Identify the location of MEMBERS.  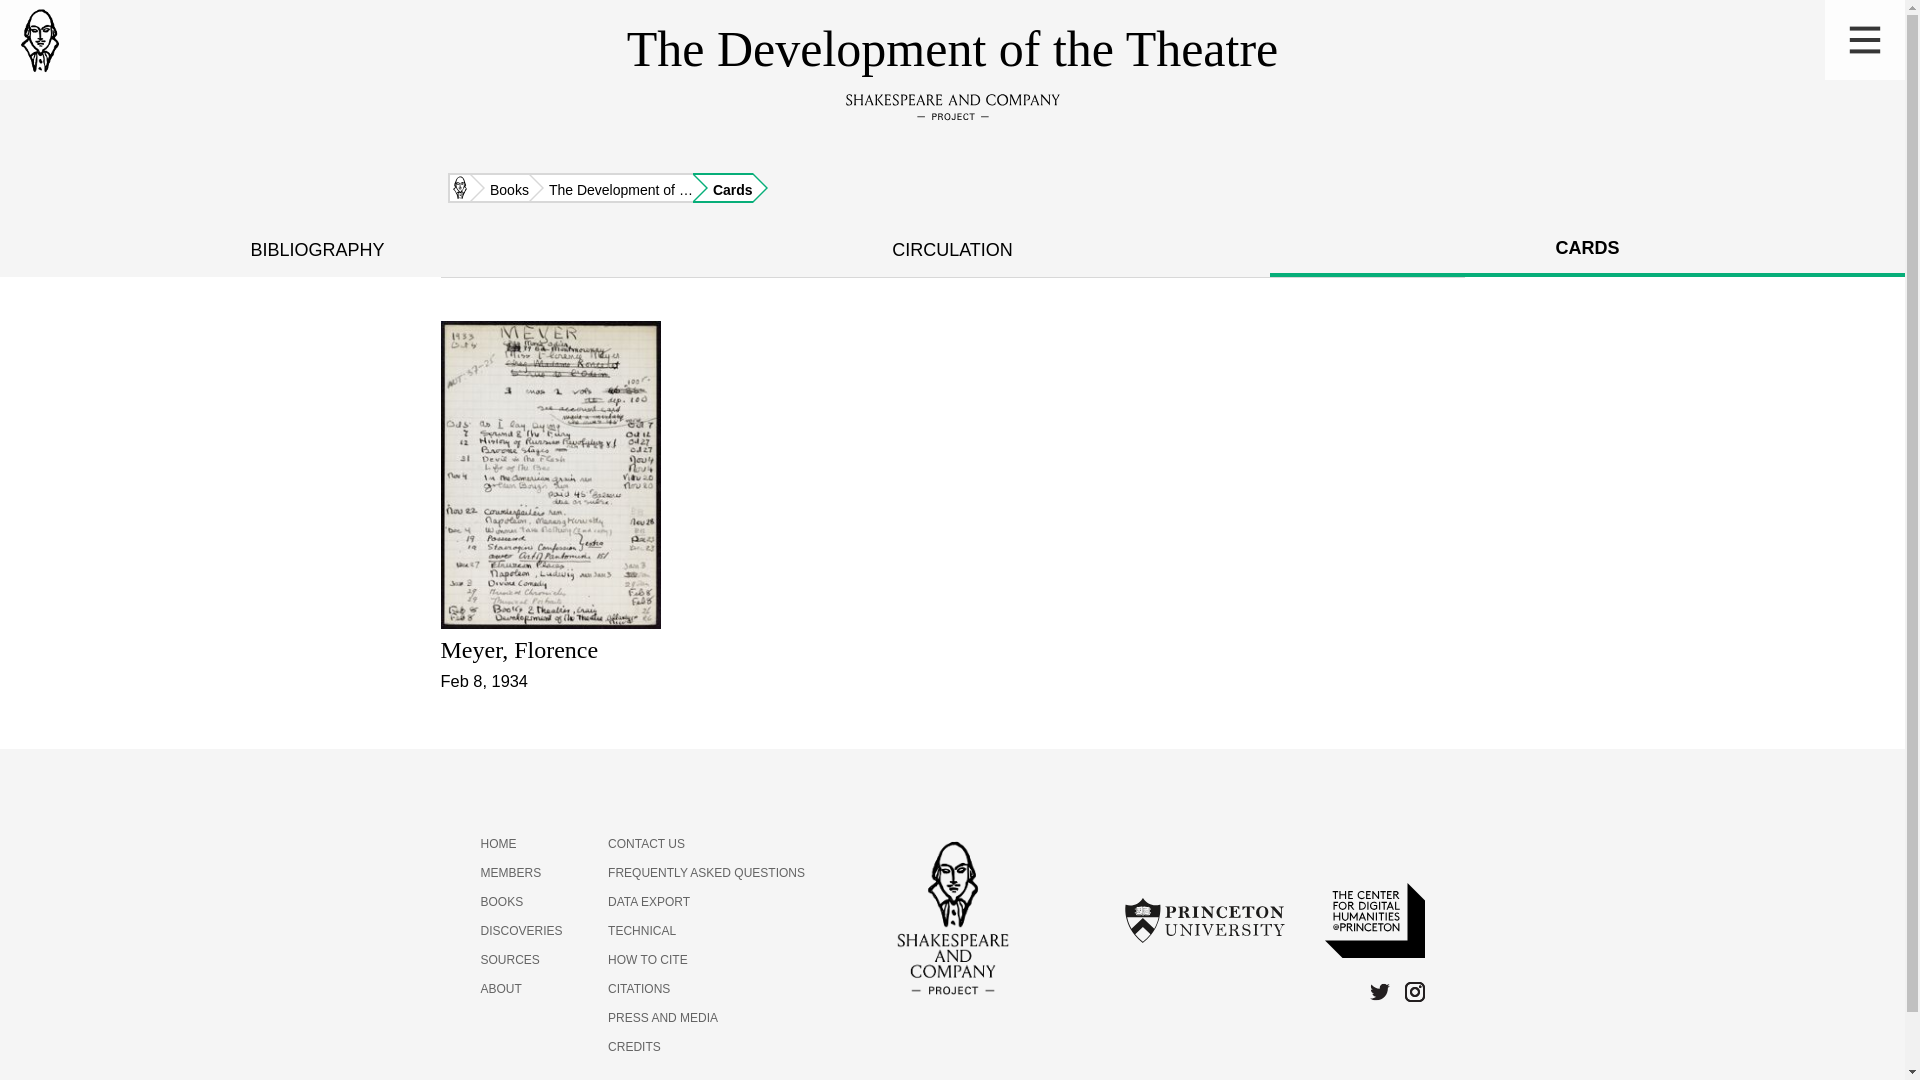
(510, 873).